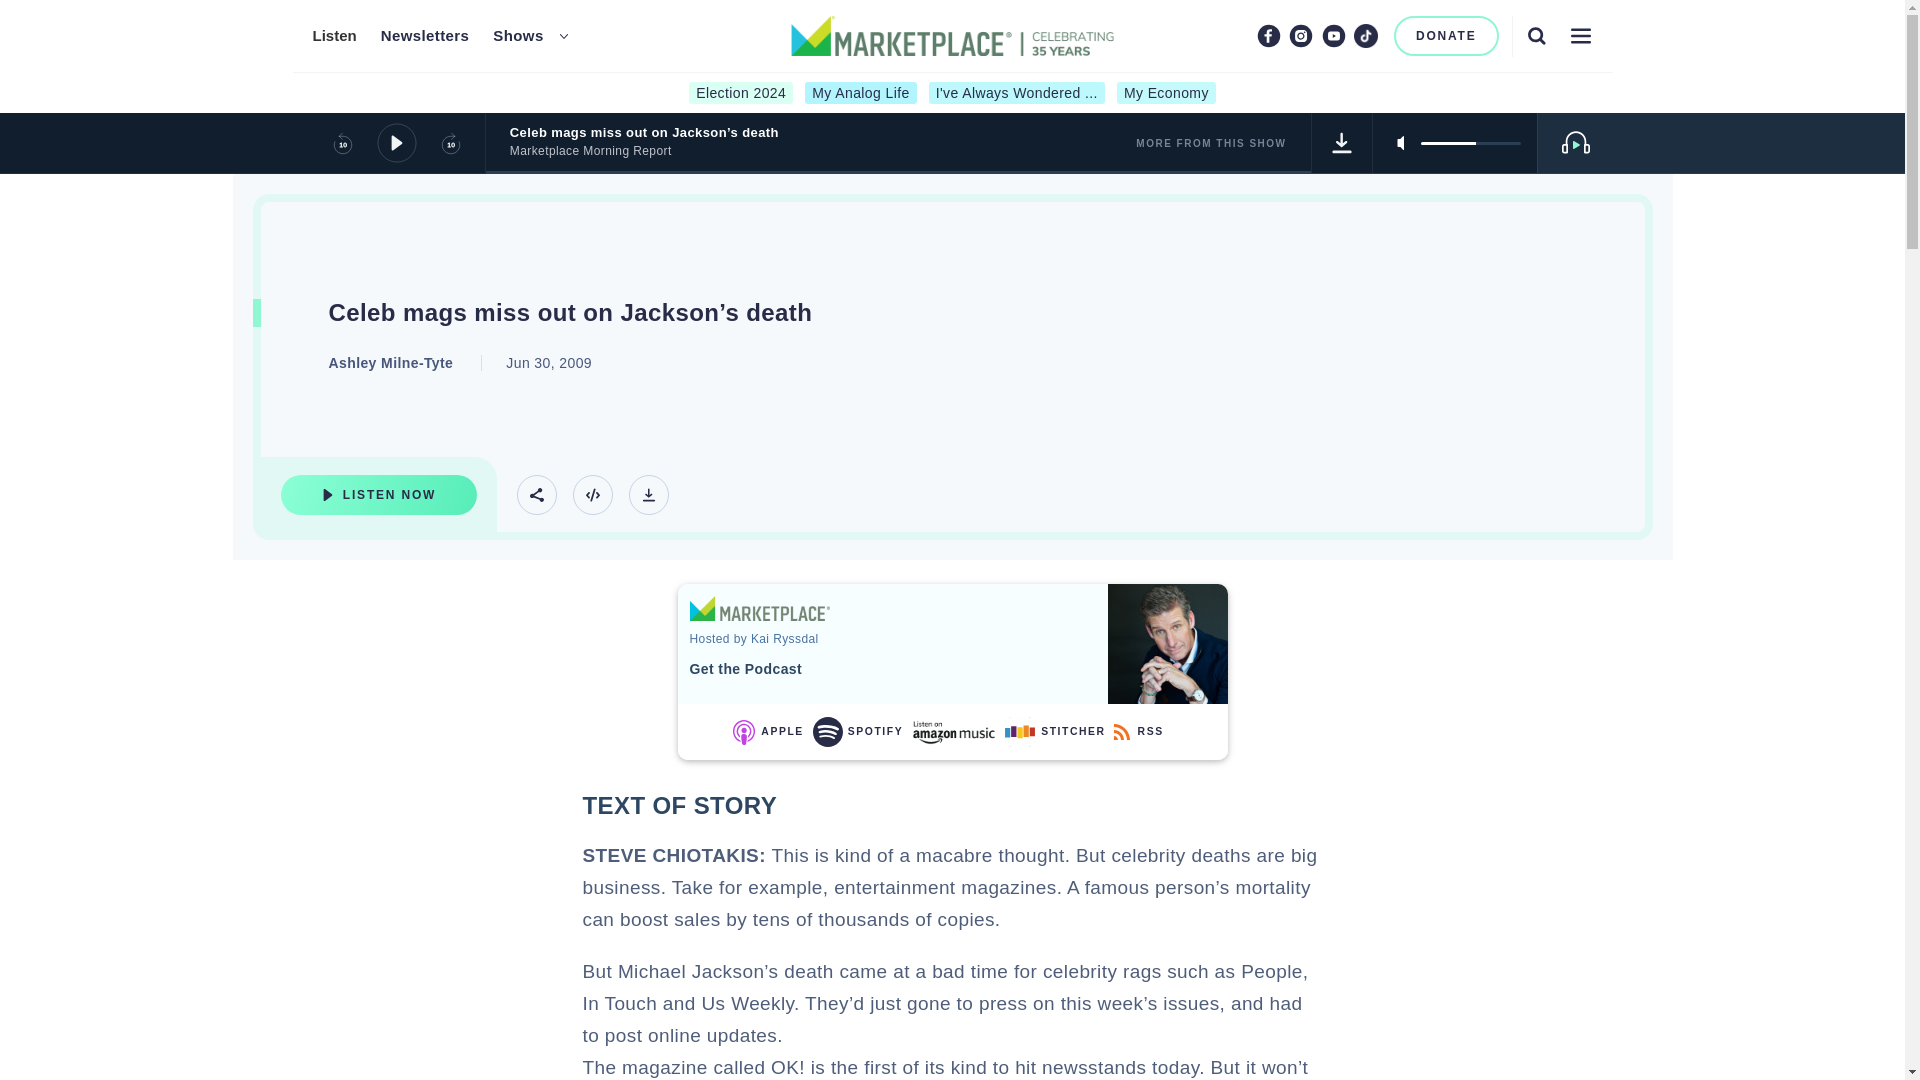  Describe the element at coordinates (759, 608) in the screenshot. I see `Marketplace` at that location.